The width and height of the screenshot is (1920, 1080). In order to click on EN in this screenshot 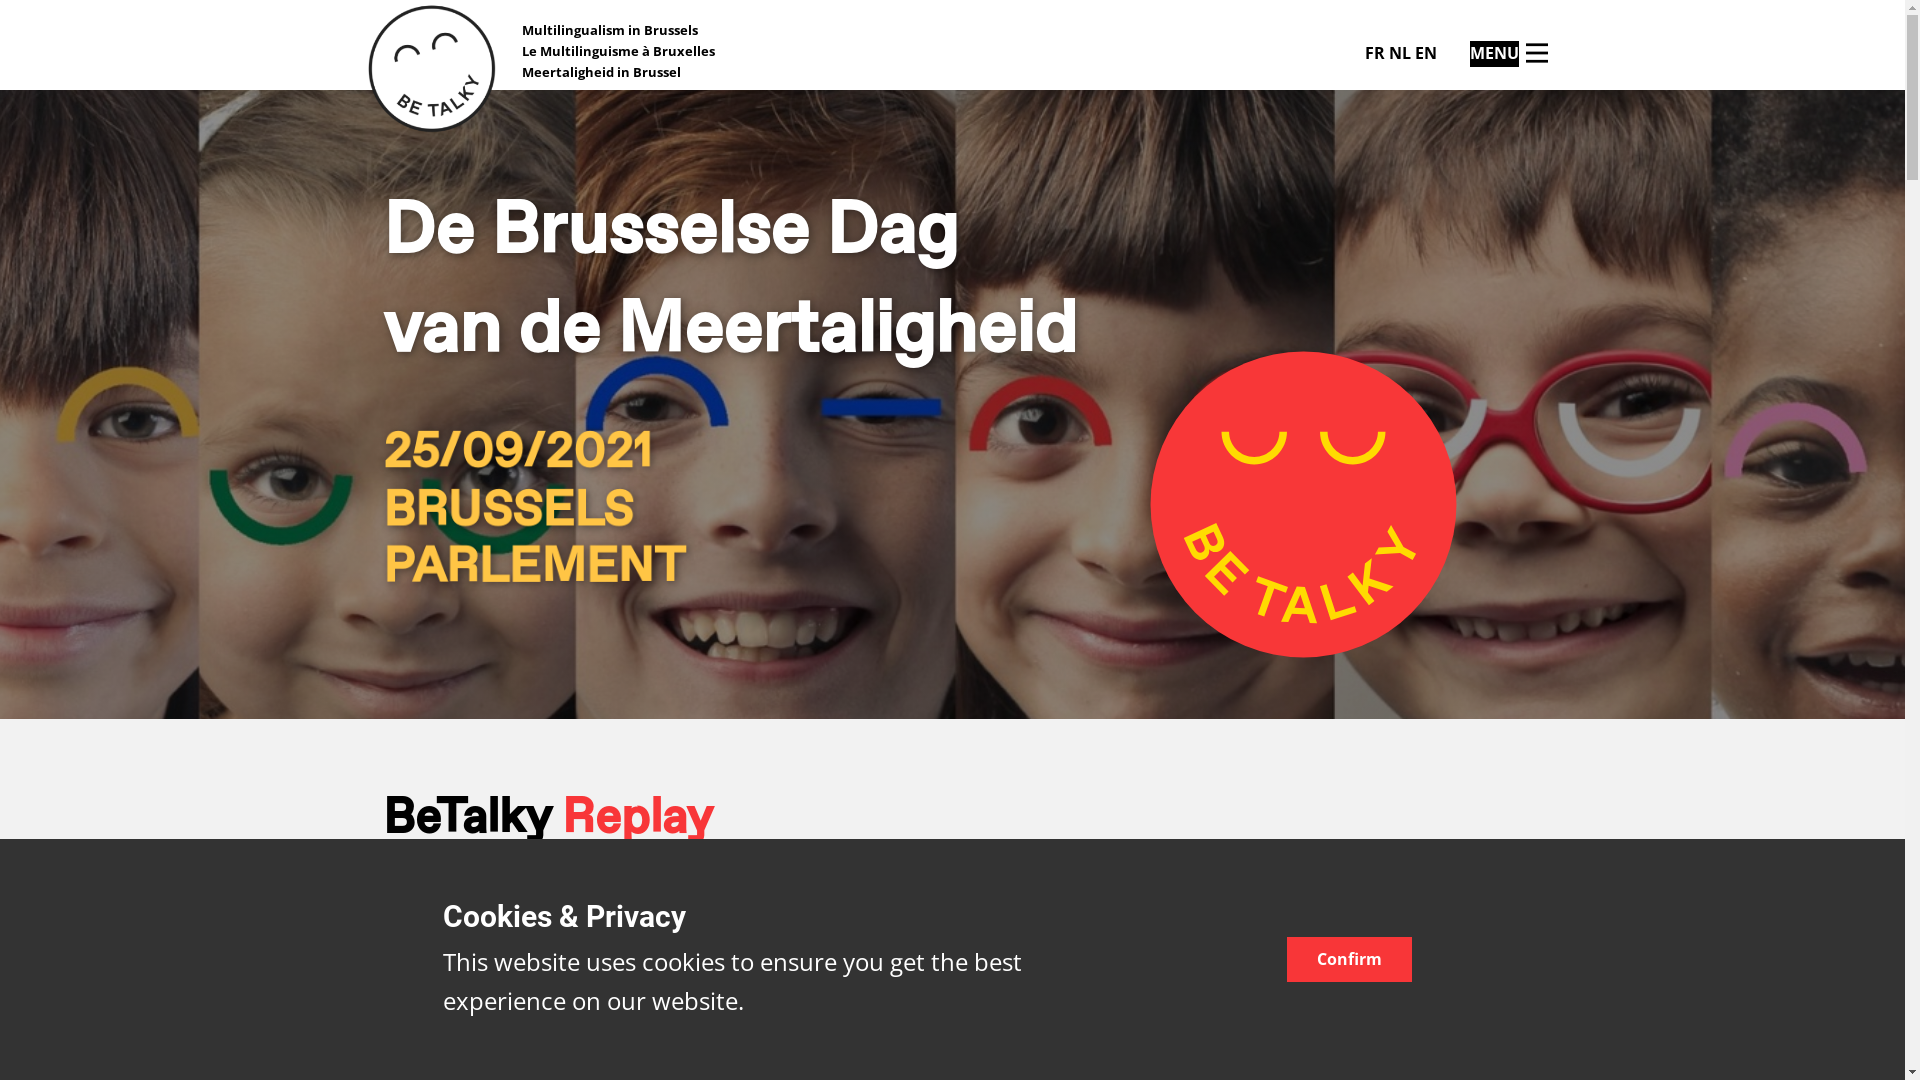, I will do `click(1425, 53)`.